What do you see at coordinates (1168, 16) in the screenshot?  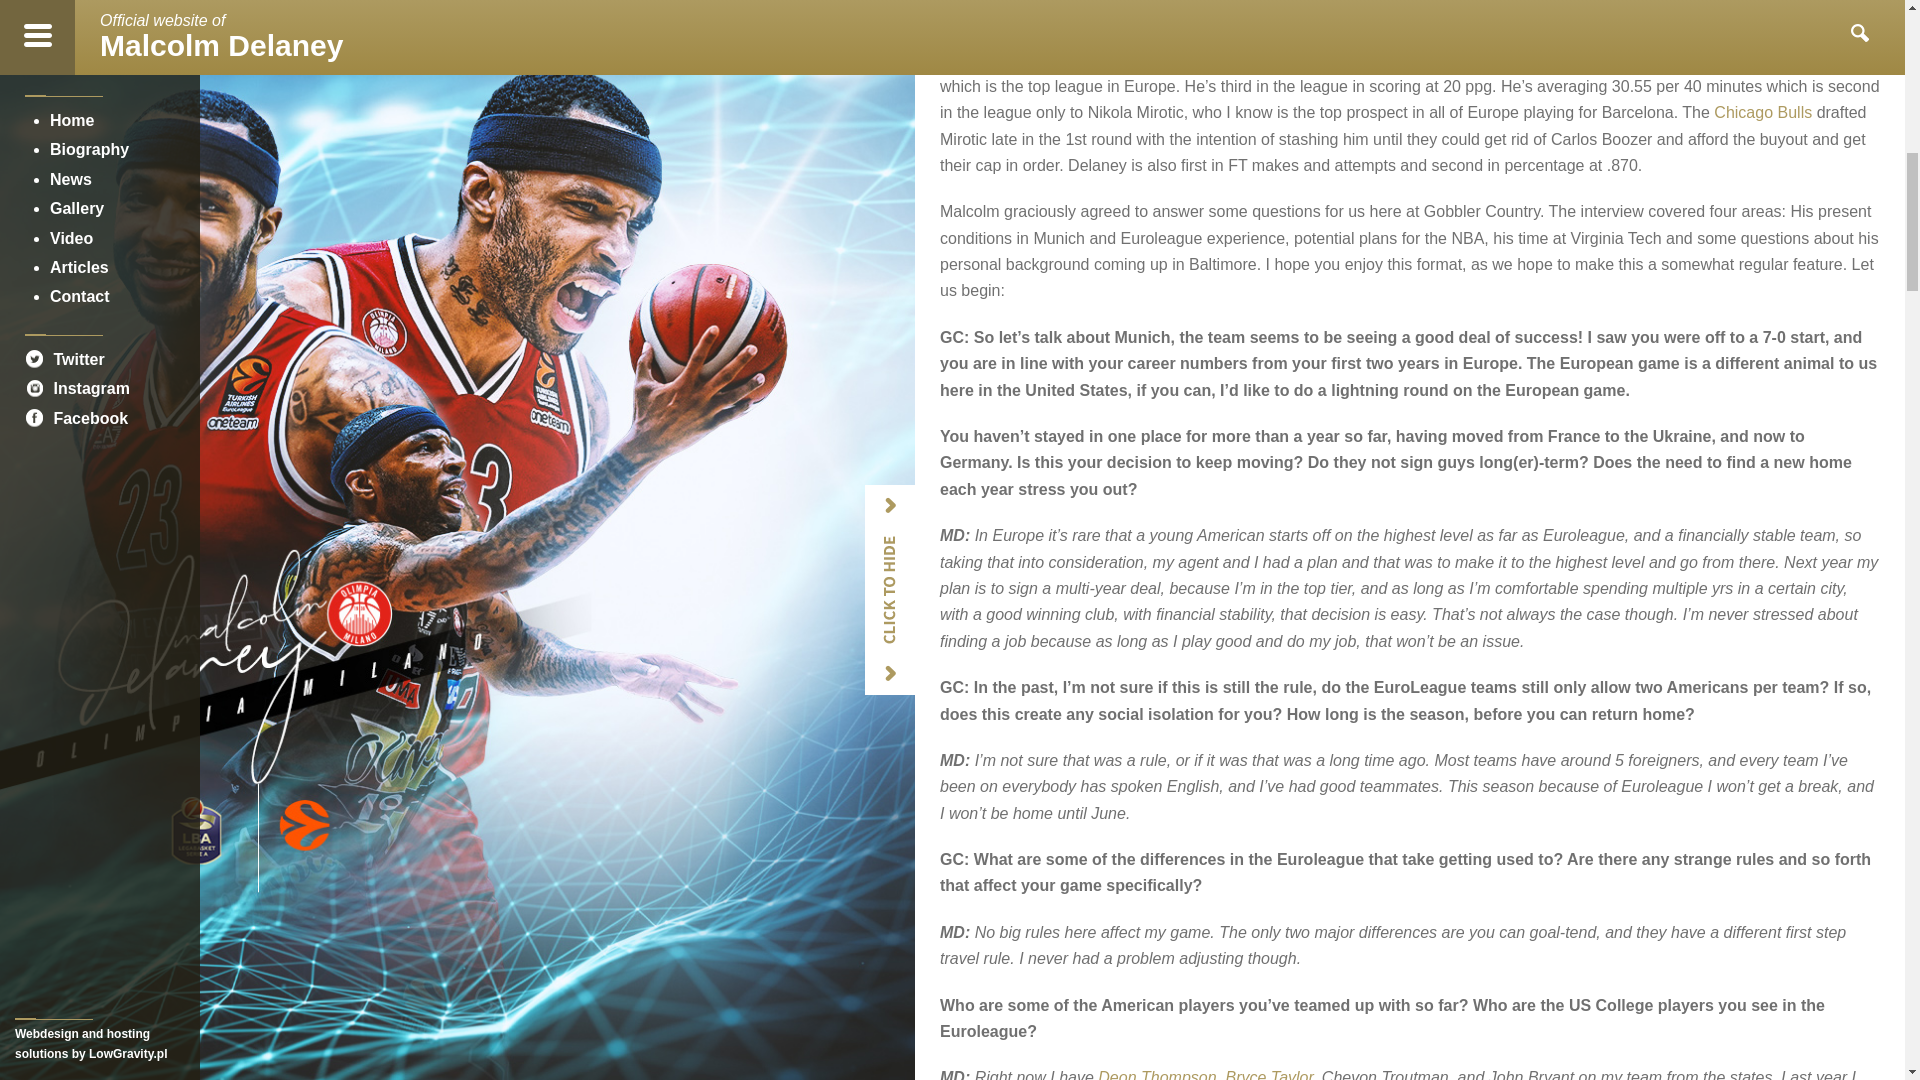 I see `2013` at bounding box center [1168, 16].